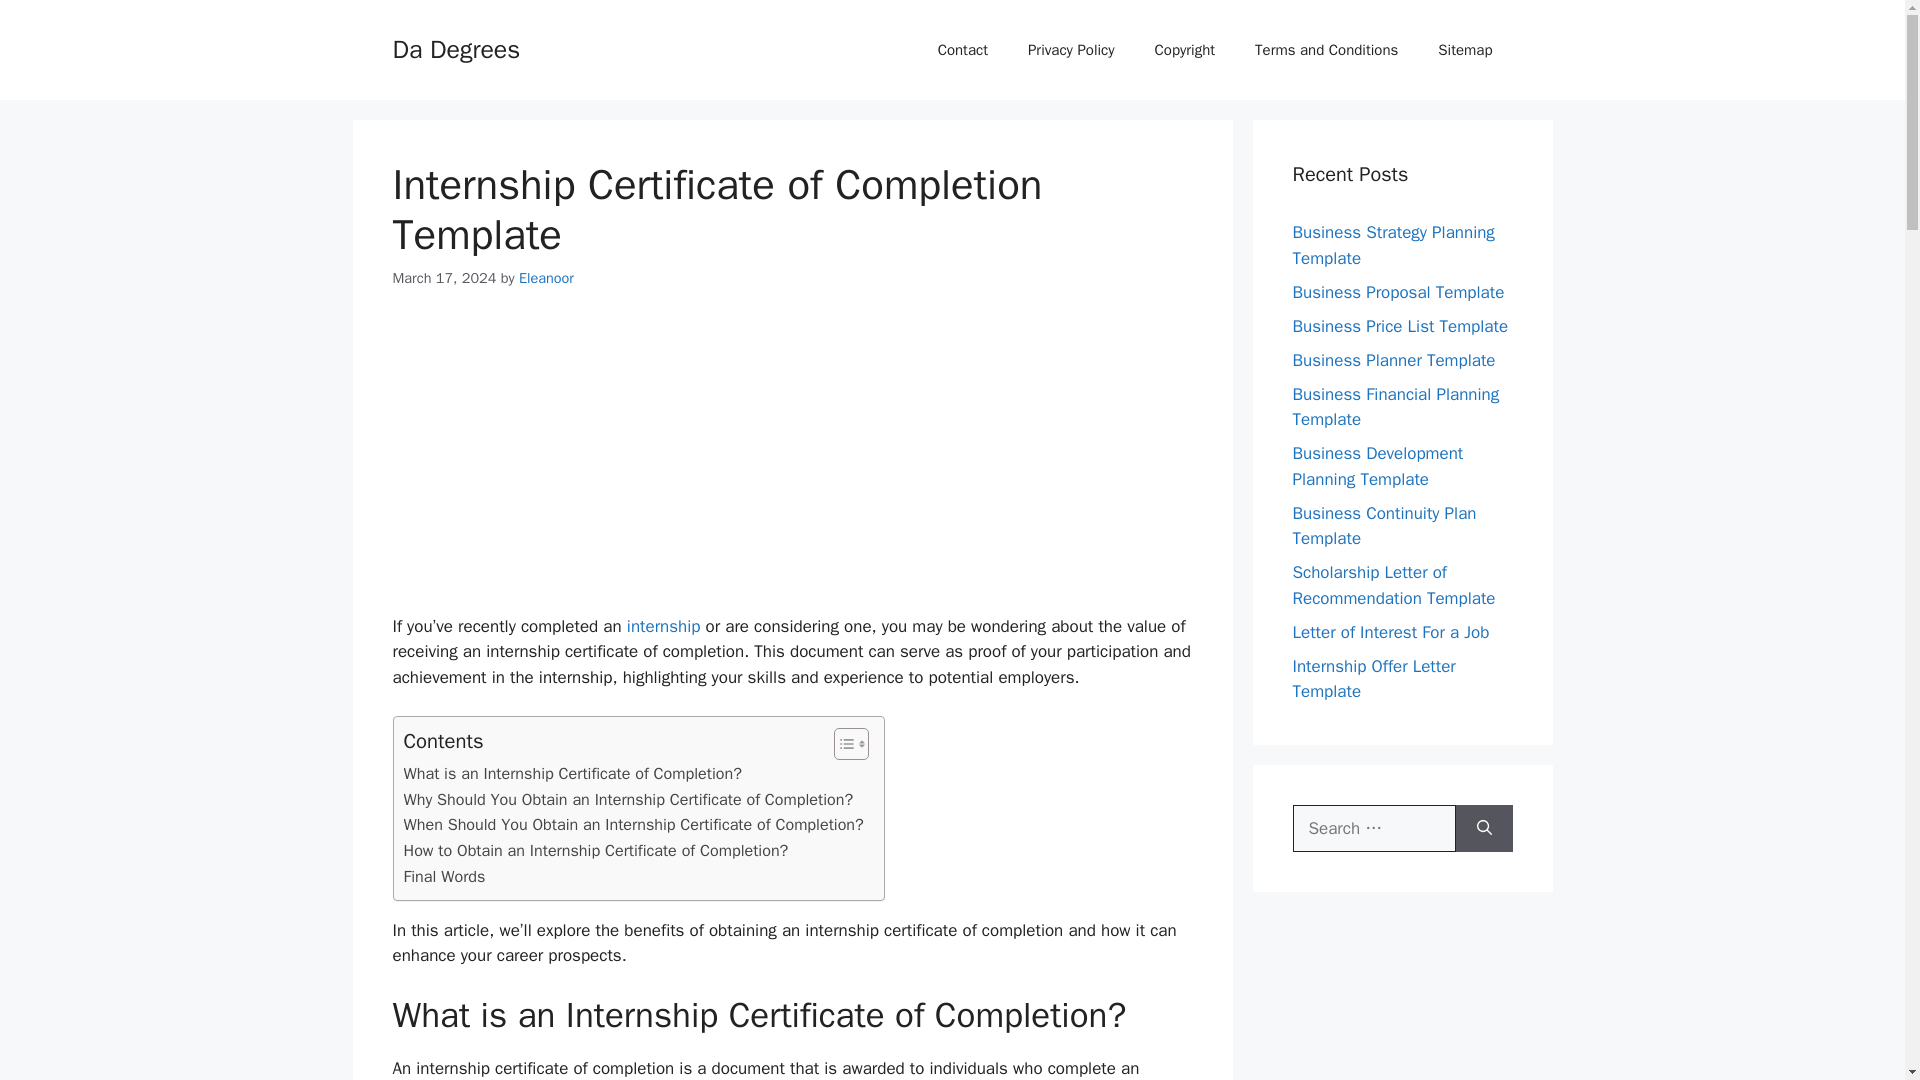  Describe the element at coordinates (546, 278) in the screenshot. I see `Eleanoor` at that location.